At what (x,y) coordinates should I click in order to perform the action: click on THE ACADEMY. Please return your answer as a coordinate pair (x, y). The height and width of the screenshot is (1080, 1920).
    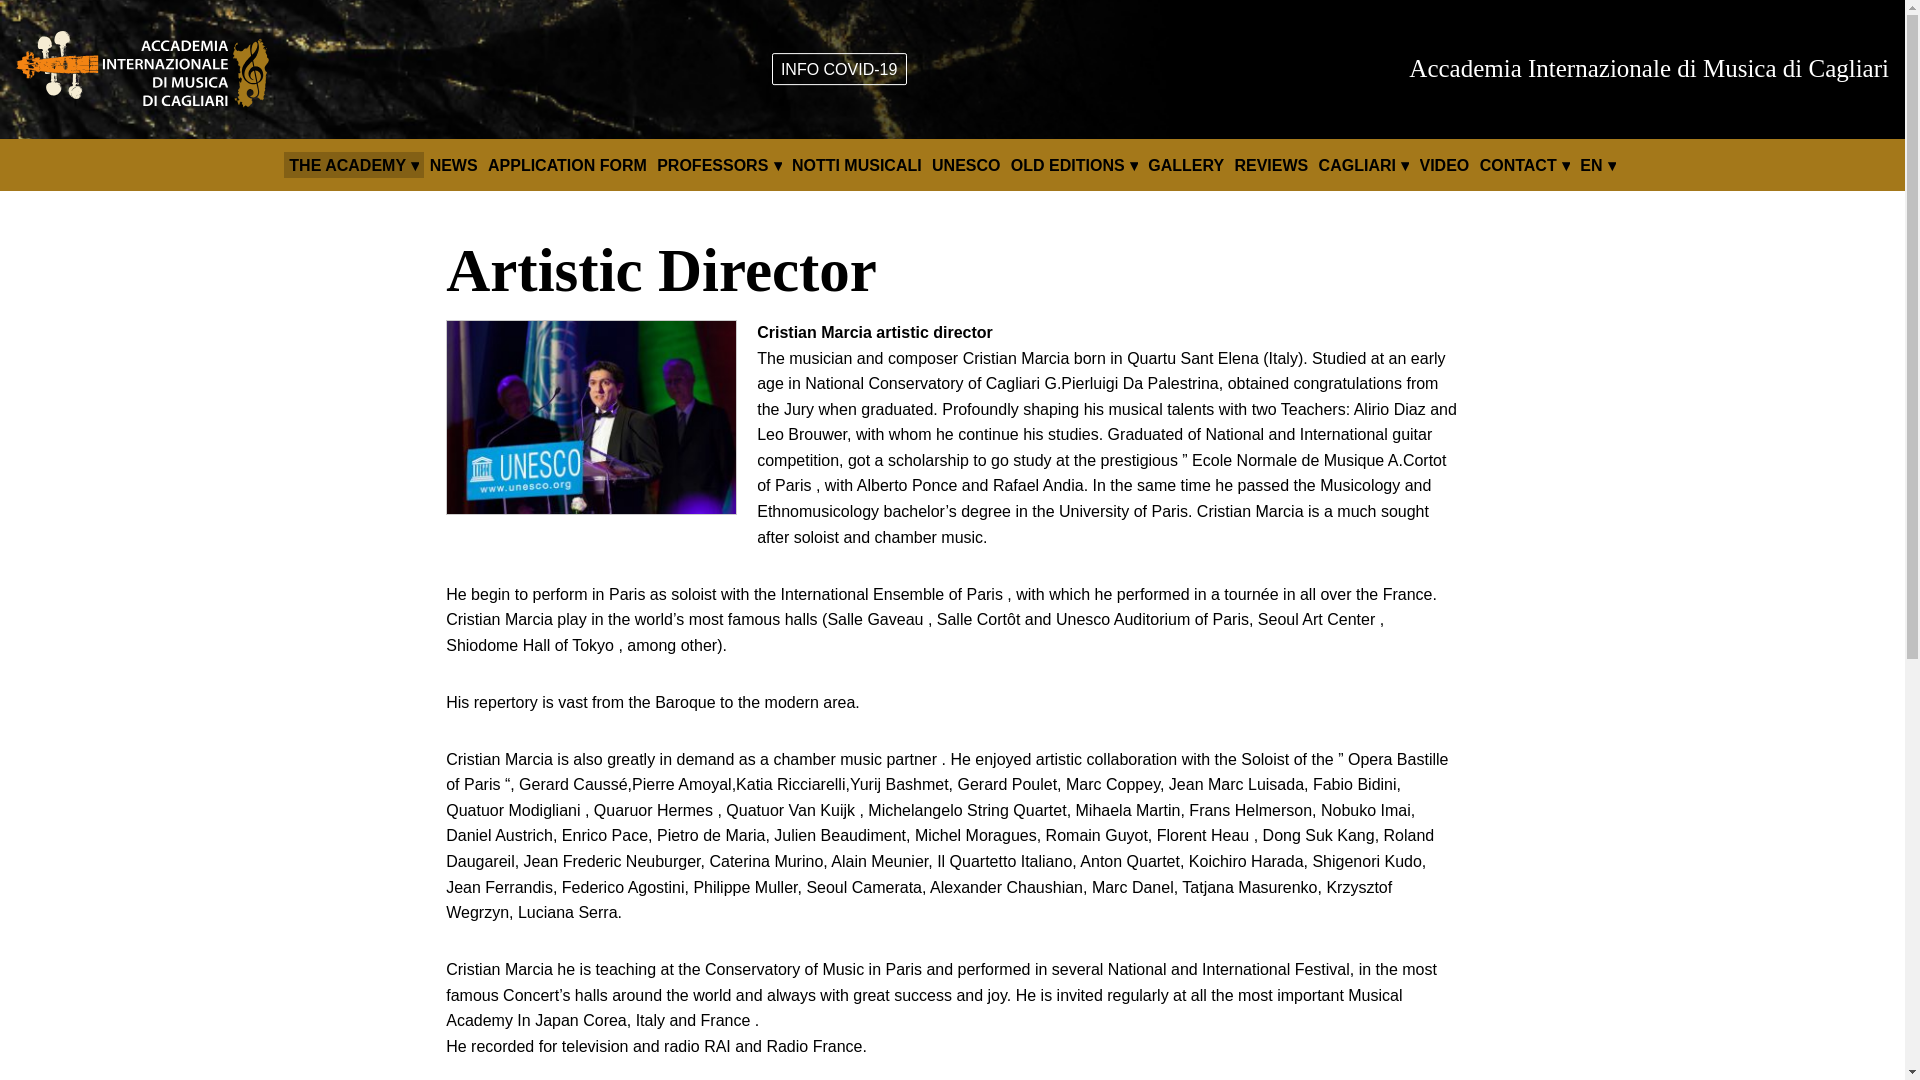
    Looking at the image, I should click on (354, 166).